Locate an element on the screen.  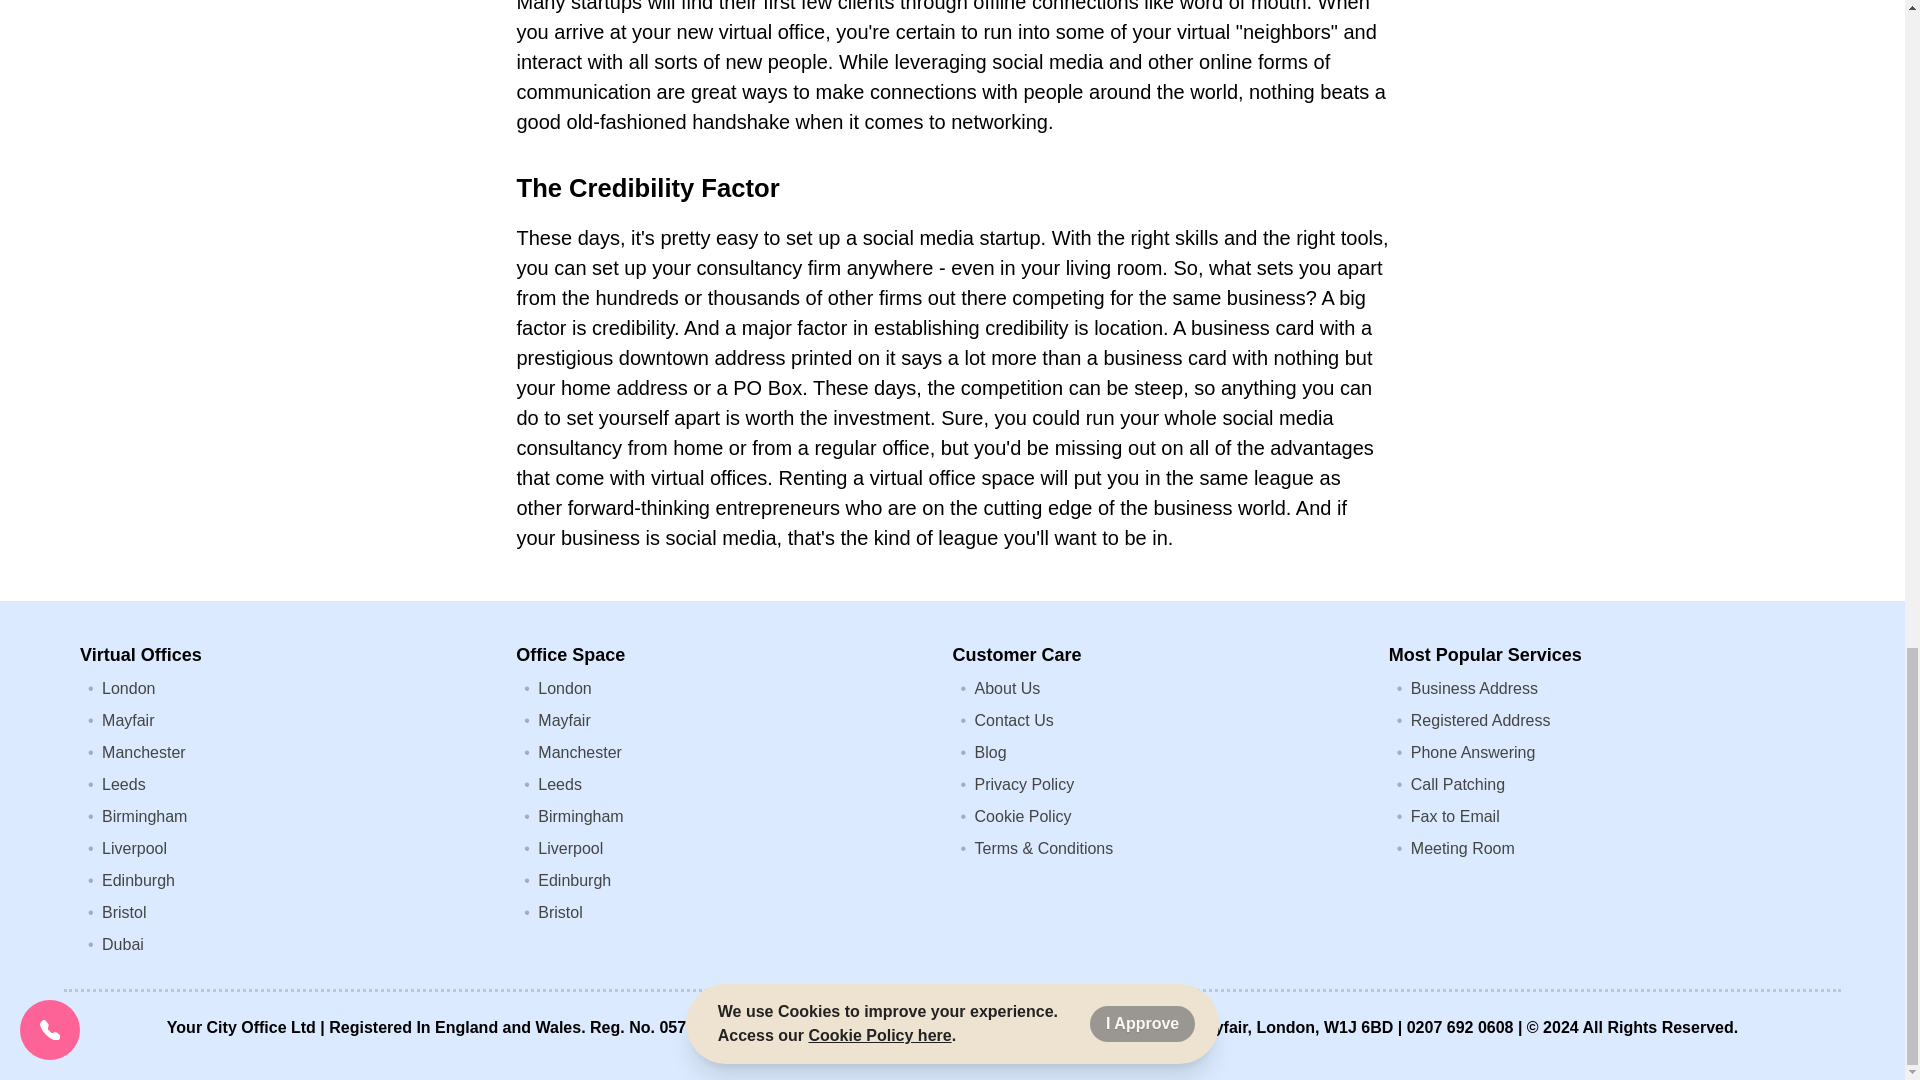
London is located at coordinates (564, 688).